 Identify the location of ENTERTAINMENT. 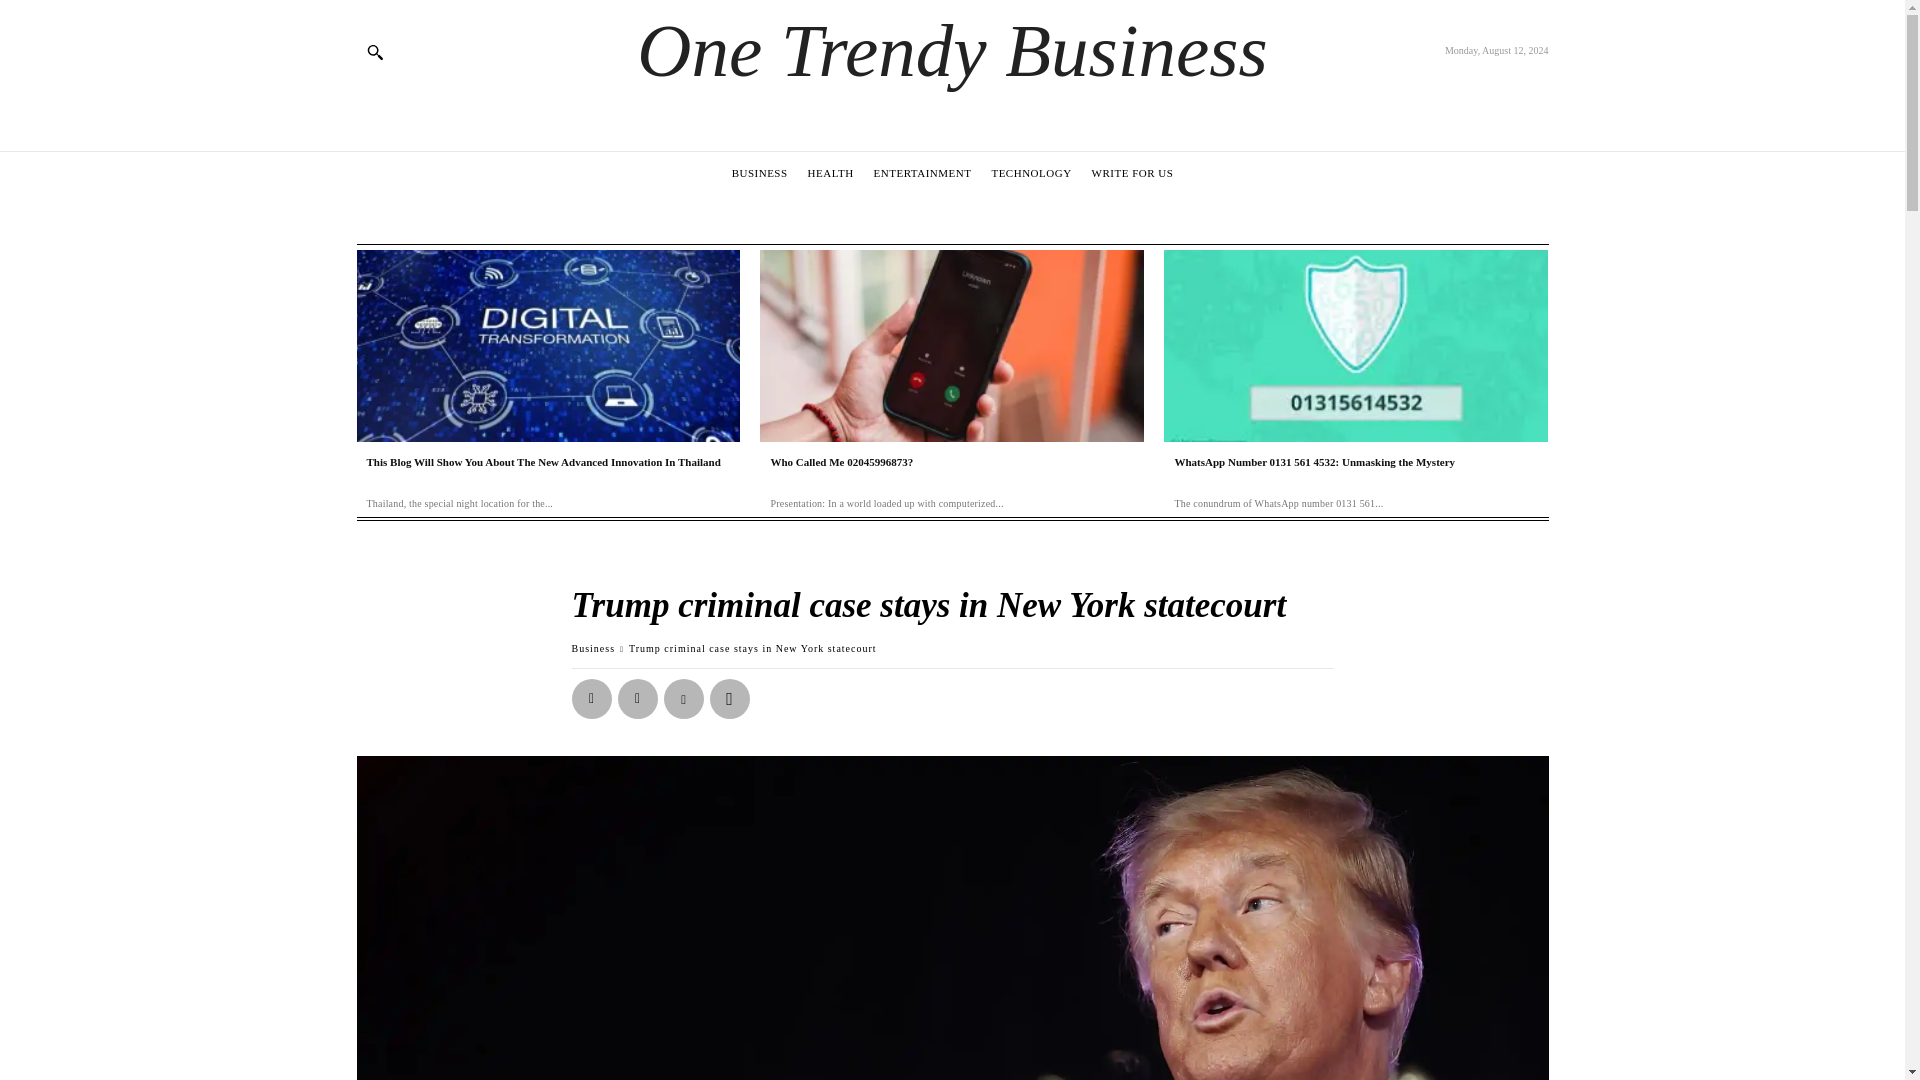
(923, 172).